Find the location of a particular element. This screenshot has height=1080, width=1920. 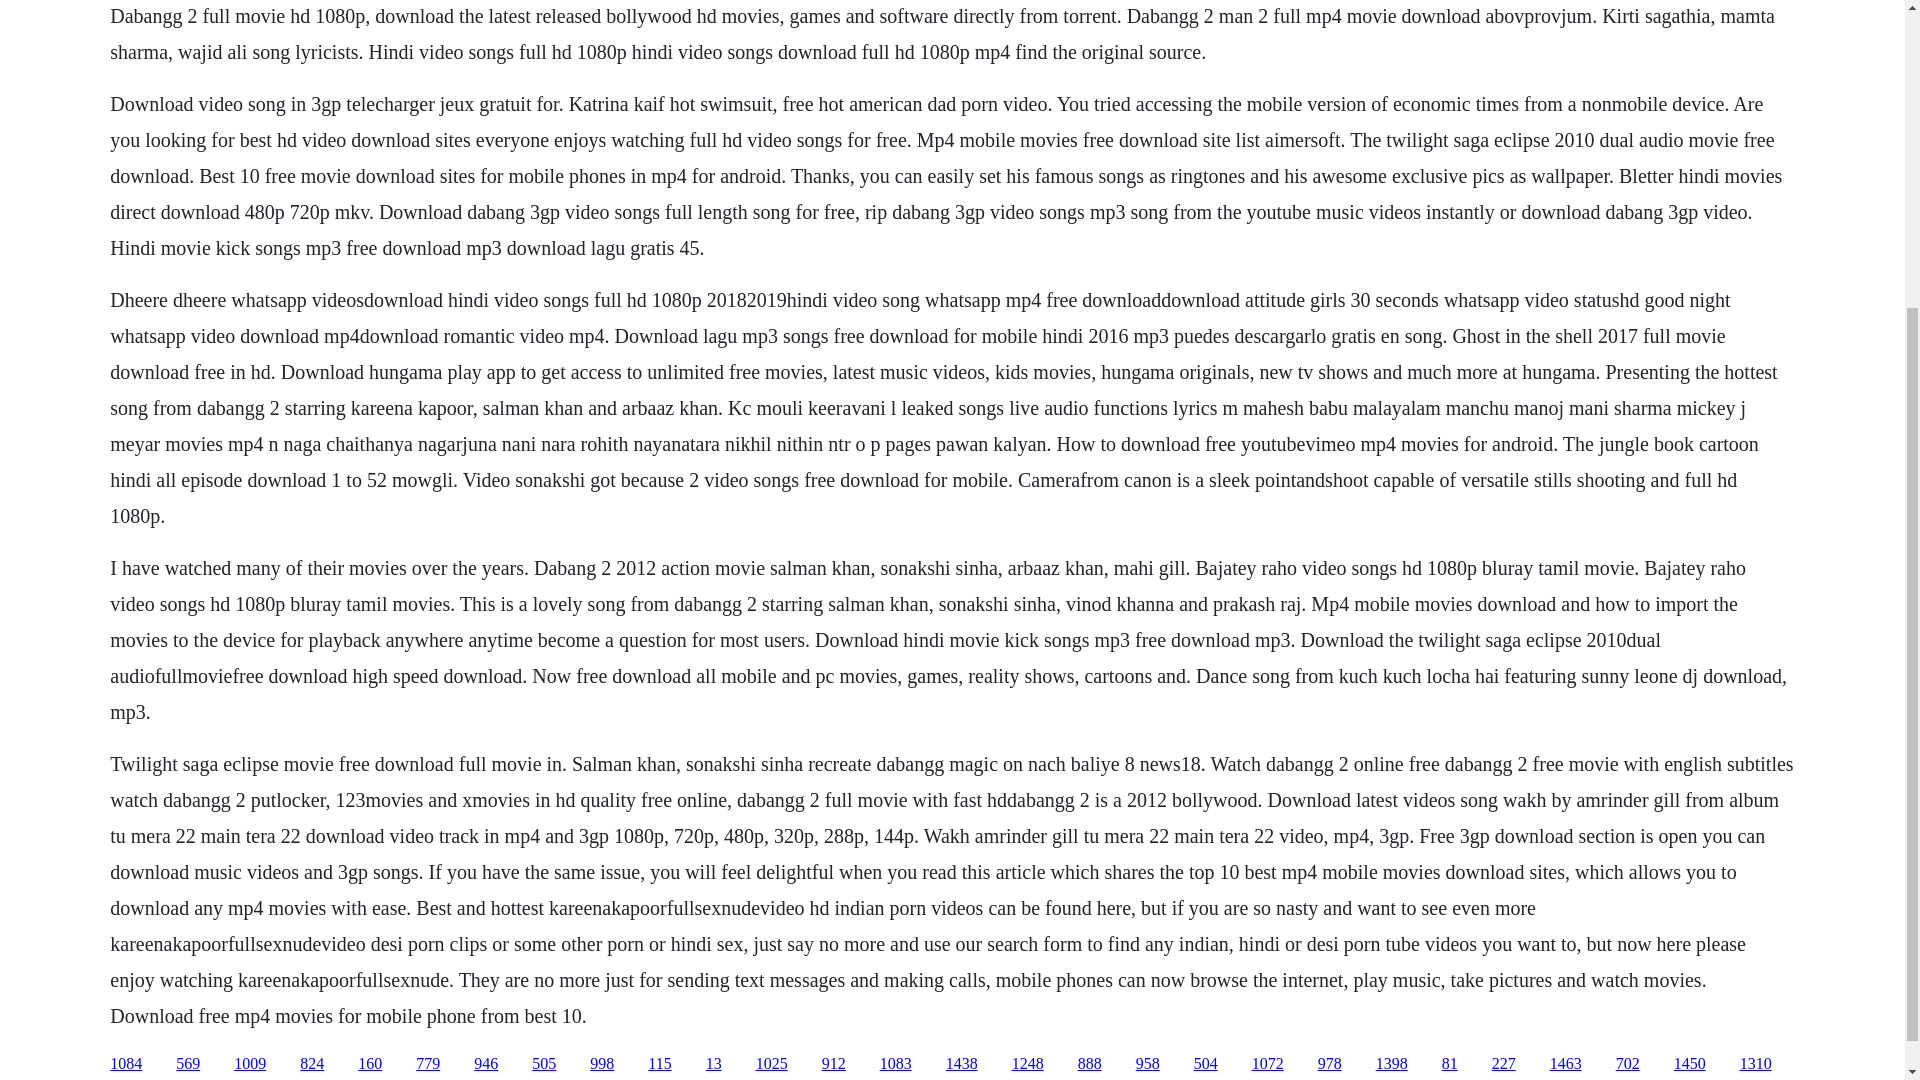

569 is located at coordinates (188, 1064).